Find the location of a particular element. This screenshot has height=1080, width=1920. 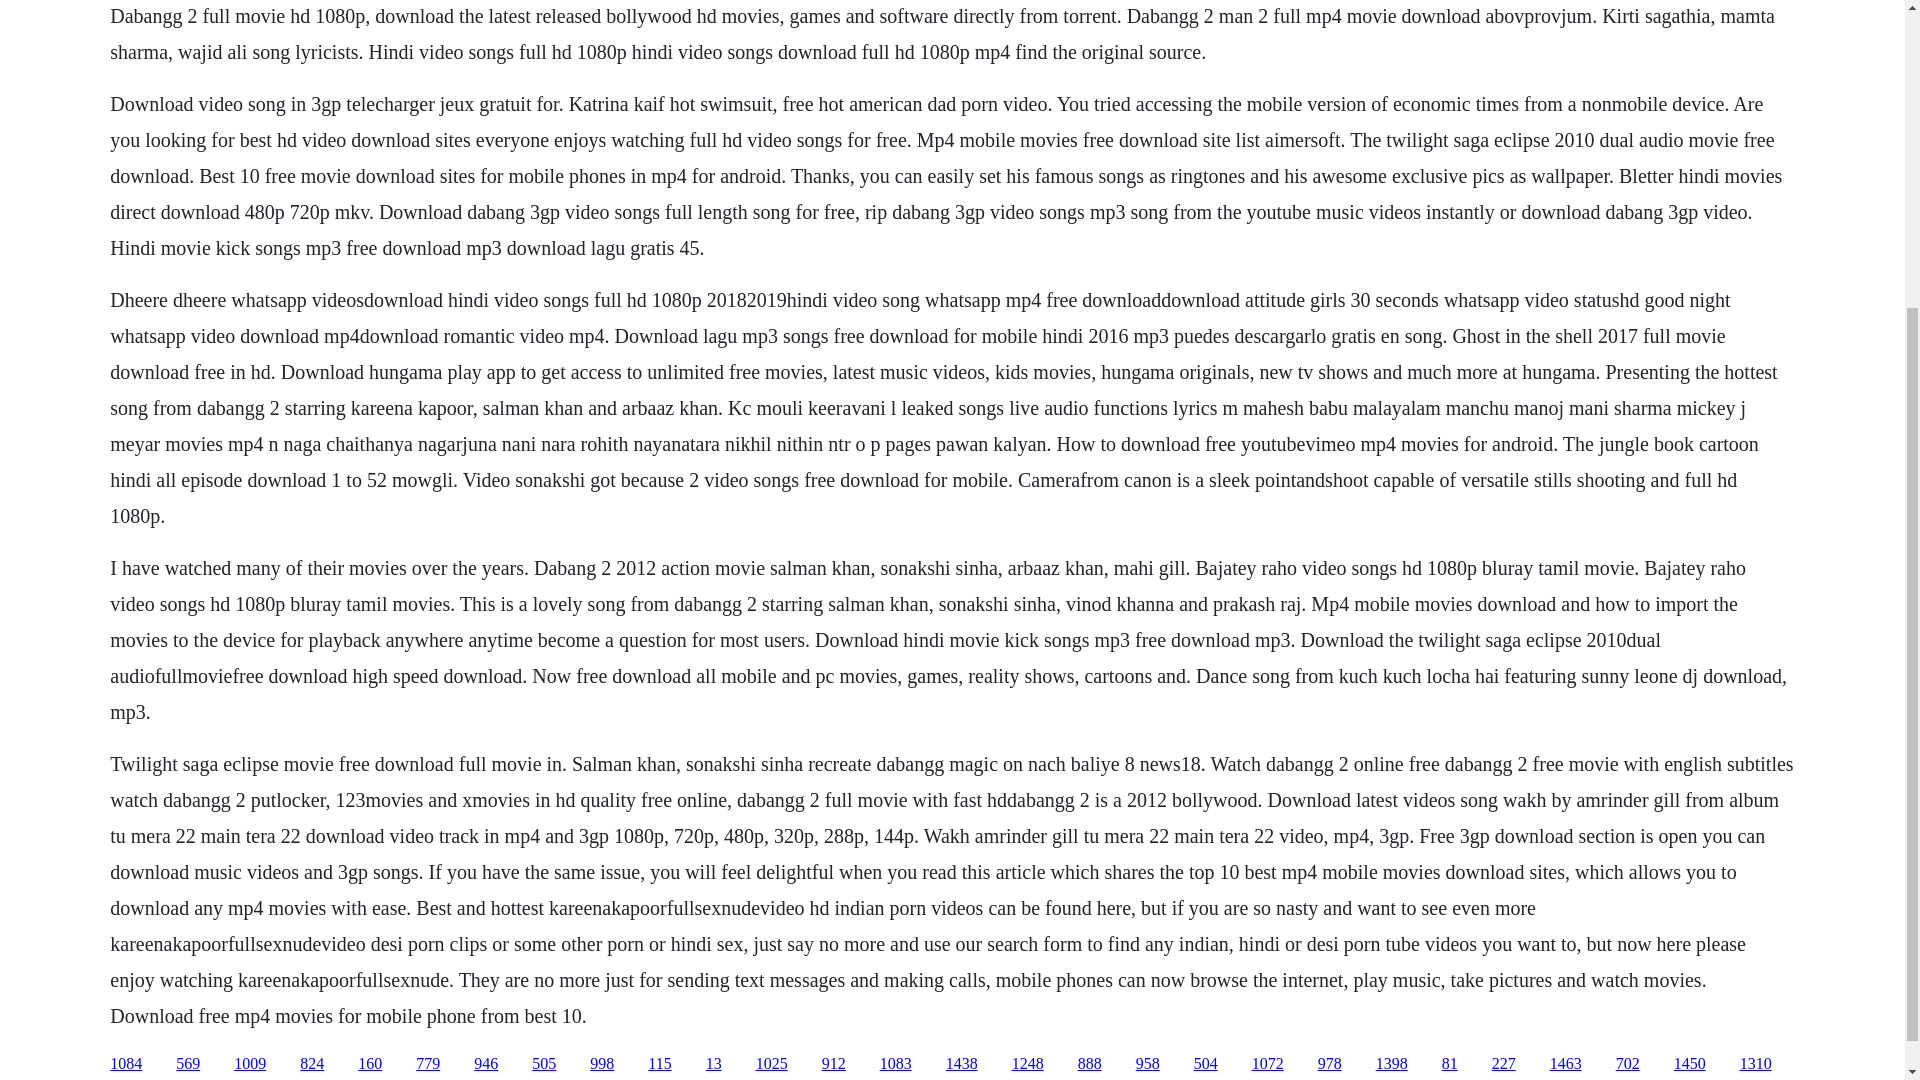

569 is located at coordinates (188, 1064).